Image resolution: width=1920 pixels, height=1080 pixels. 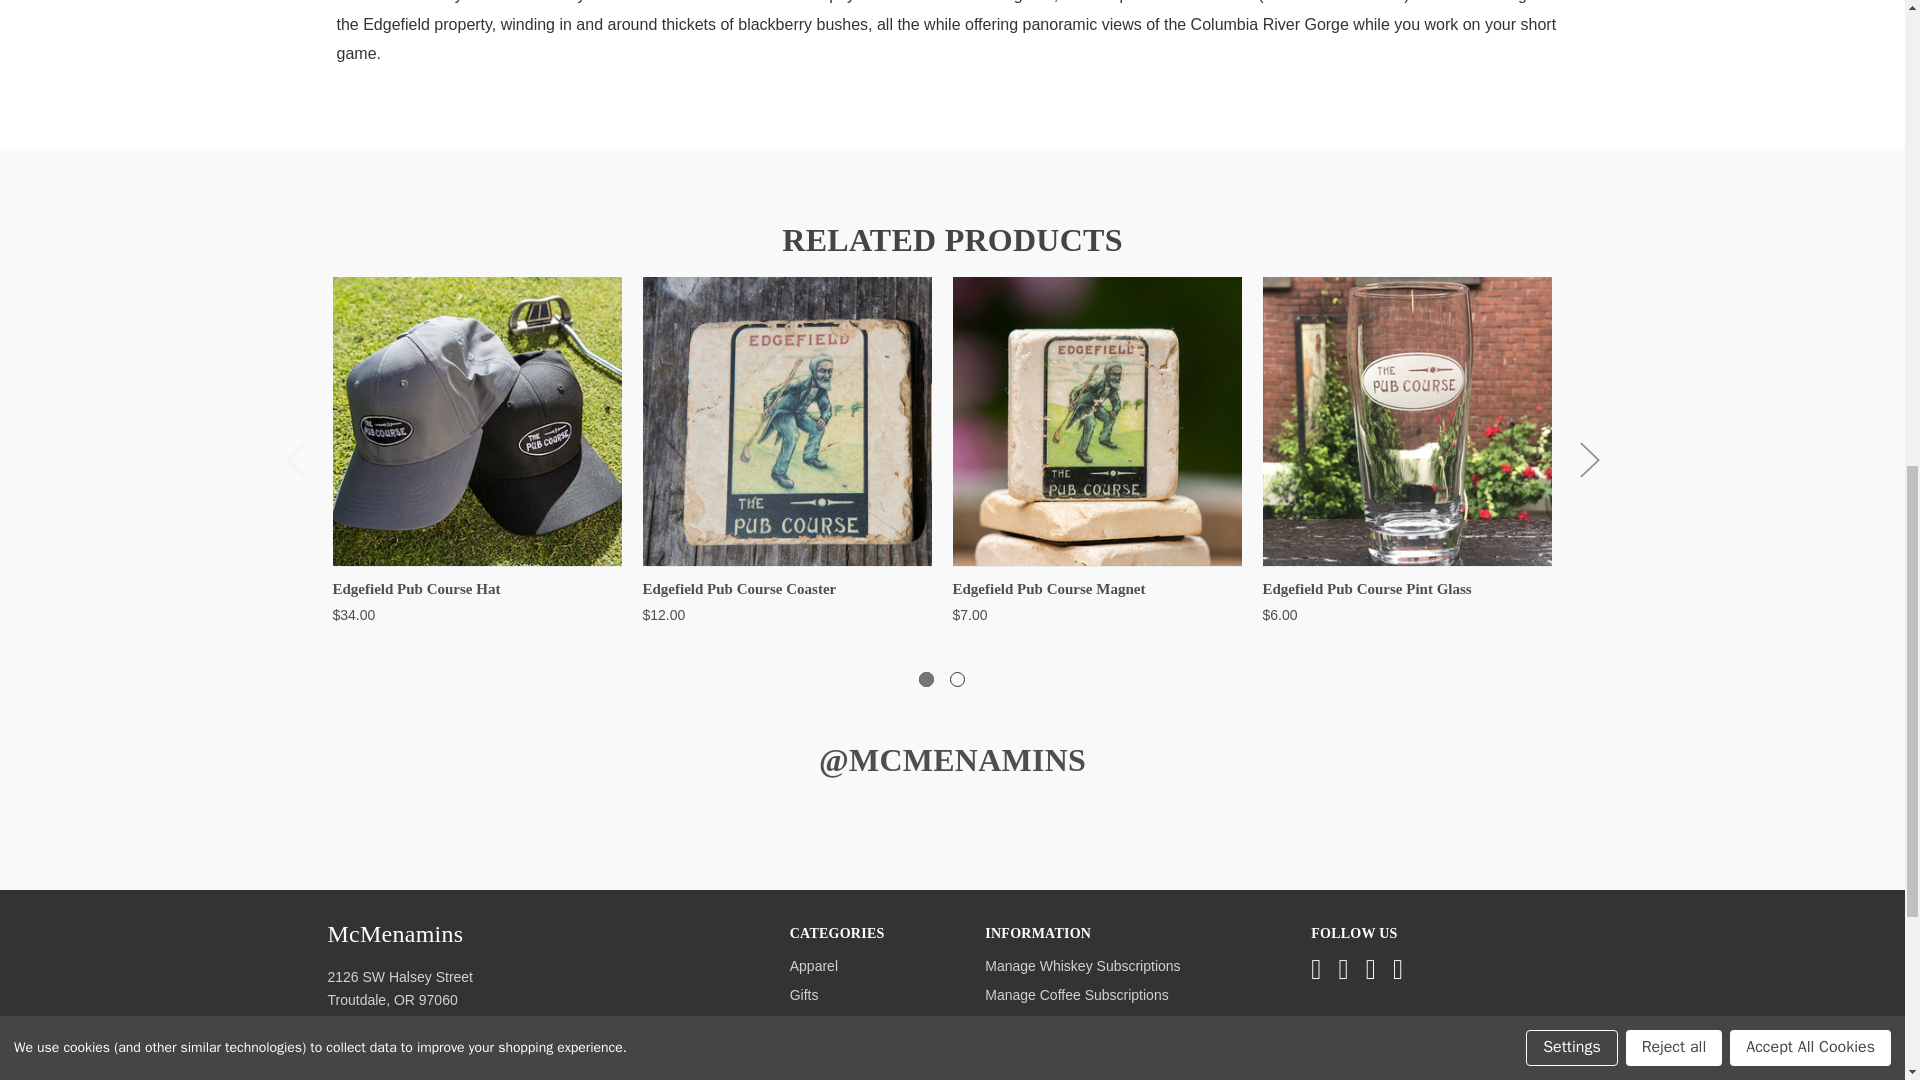 What do you see at coordinates (476, 420) in the screenshot?
I see `Edgefield Pub Course Hat` at bounding box center [476, 420].